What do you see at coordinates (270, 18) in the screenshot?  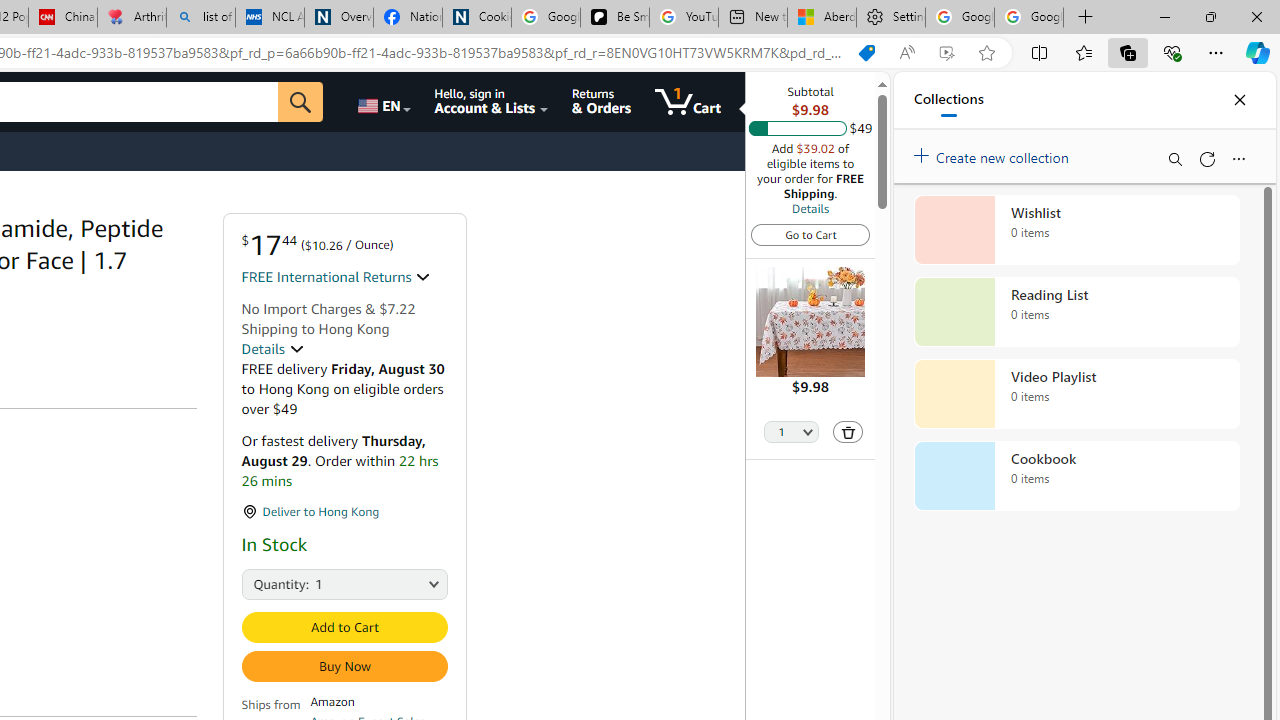 I see `NCL Adult Asthma Inhaler Choice Guideline` at bounding box center [270, 18].